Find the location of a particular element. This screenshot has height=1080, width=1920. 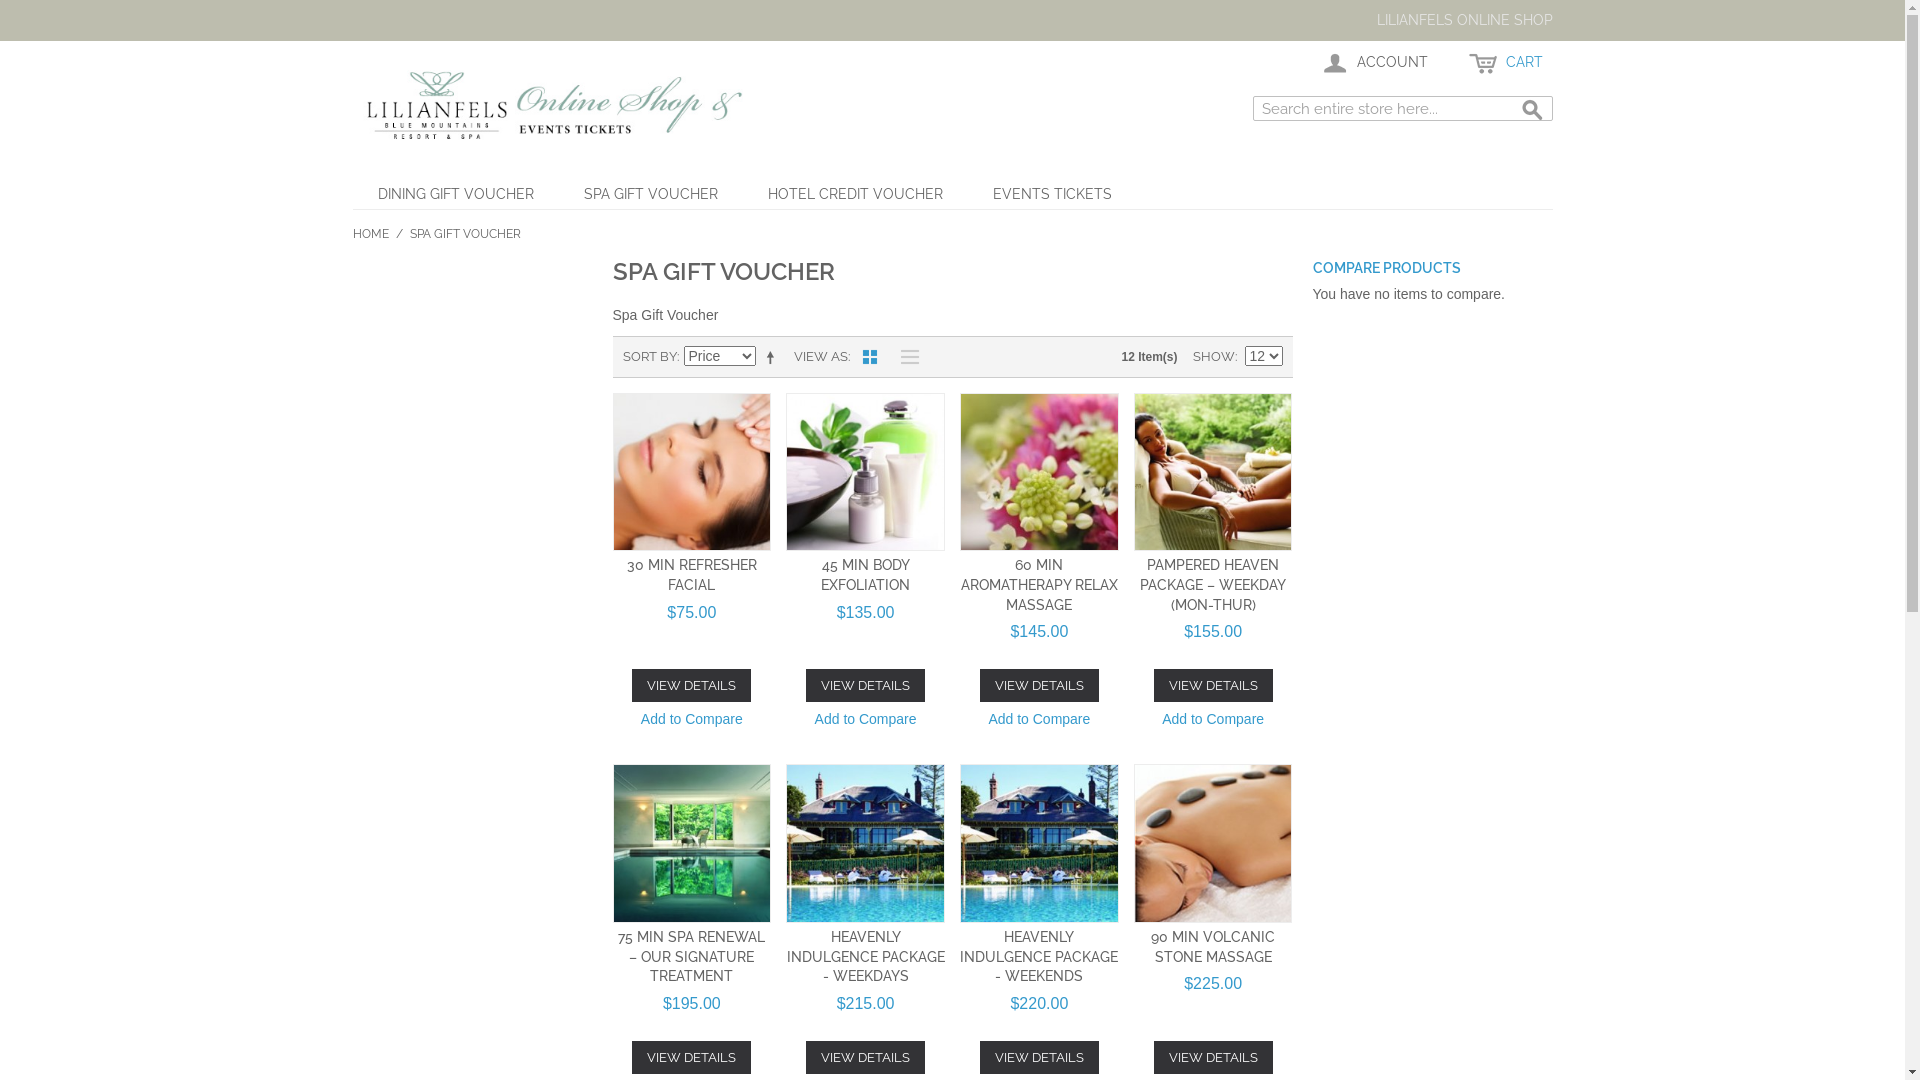

VIEW DETAILS is located at coordinates (1214, 686).